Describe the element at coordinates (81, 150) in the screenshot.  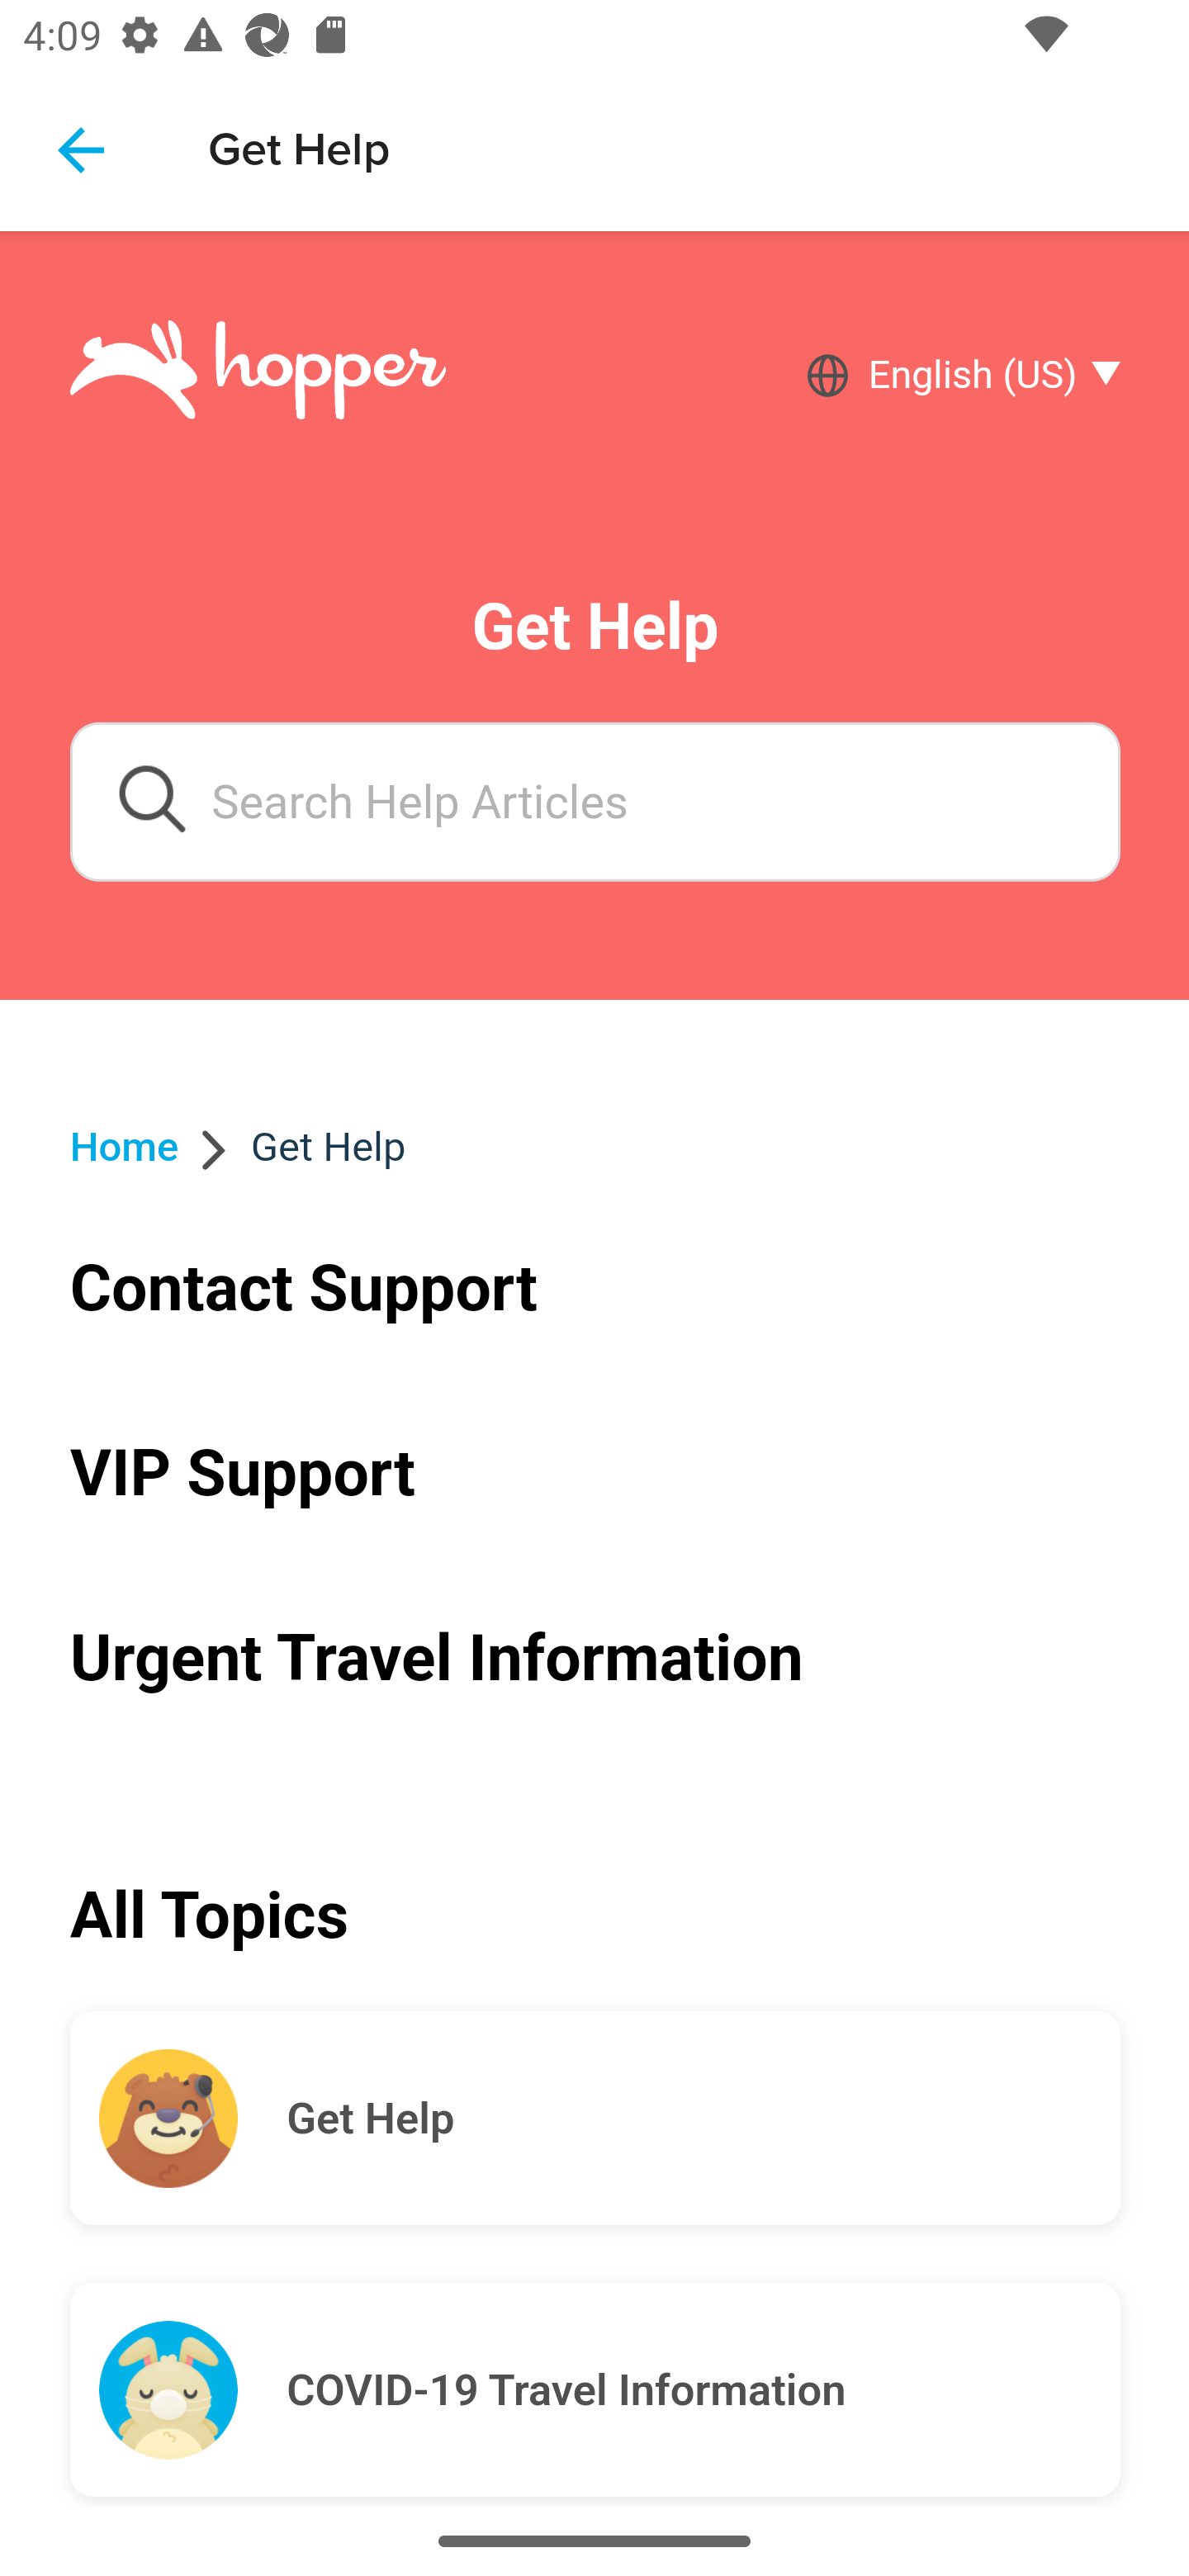
I see `Navigate up` at that location.